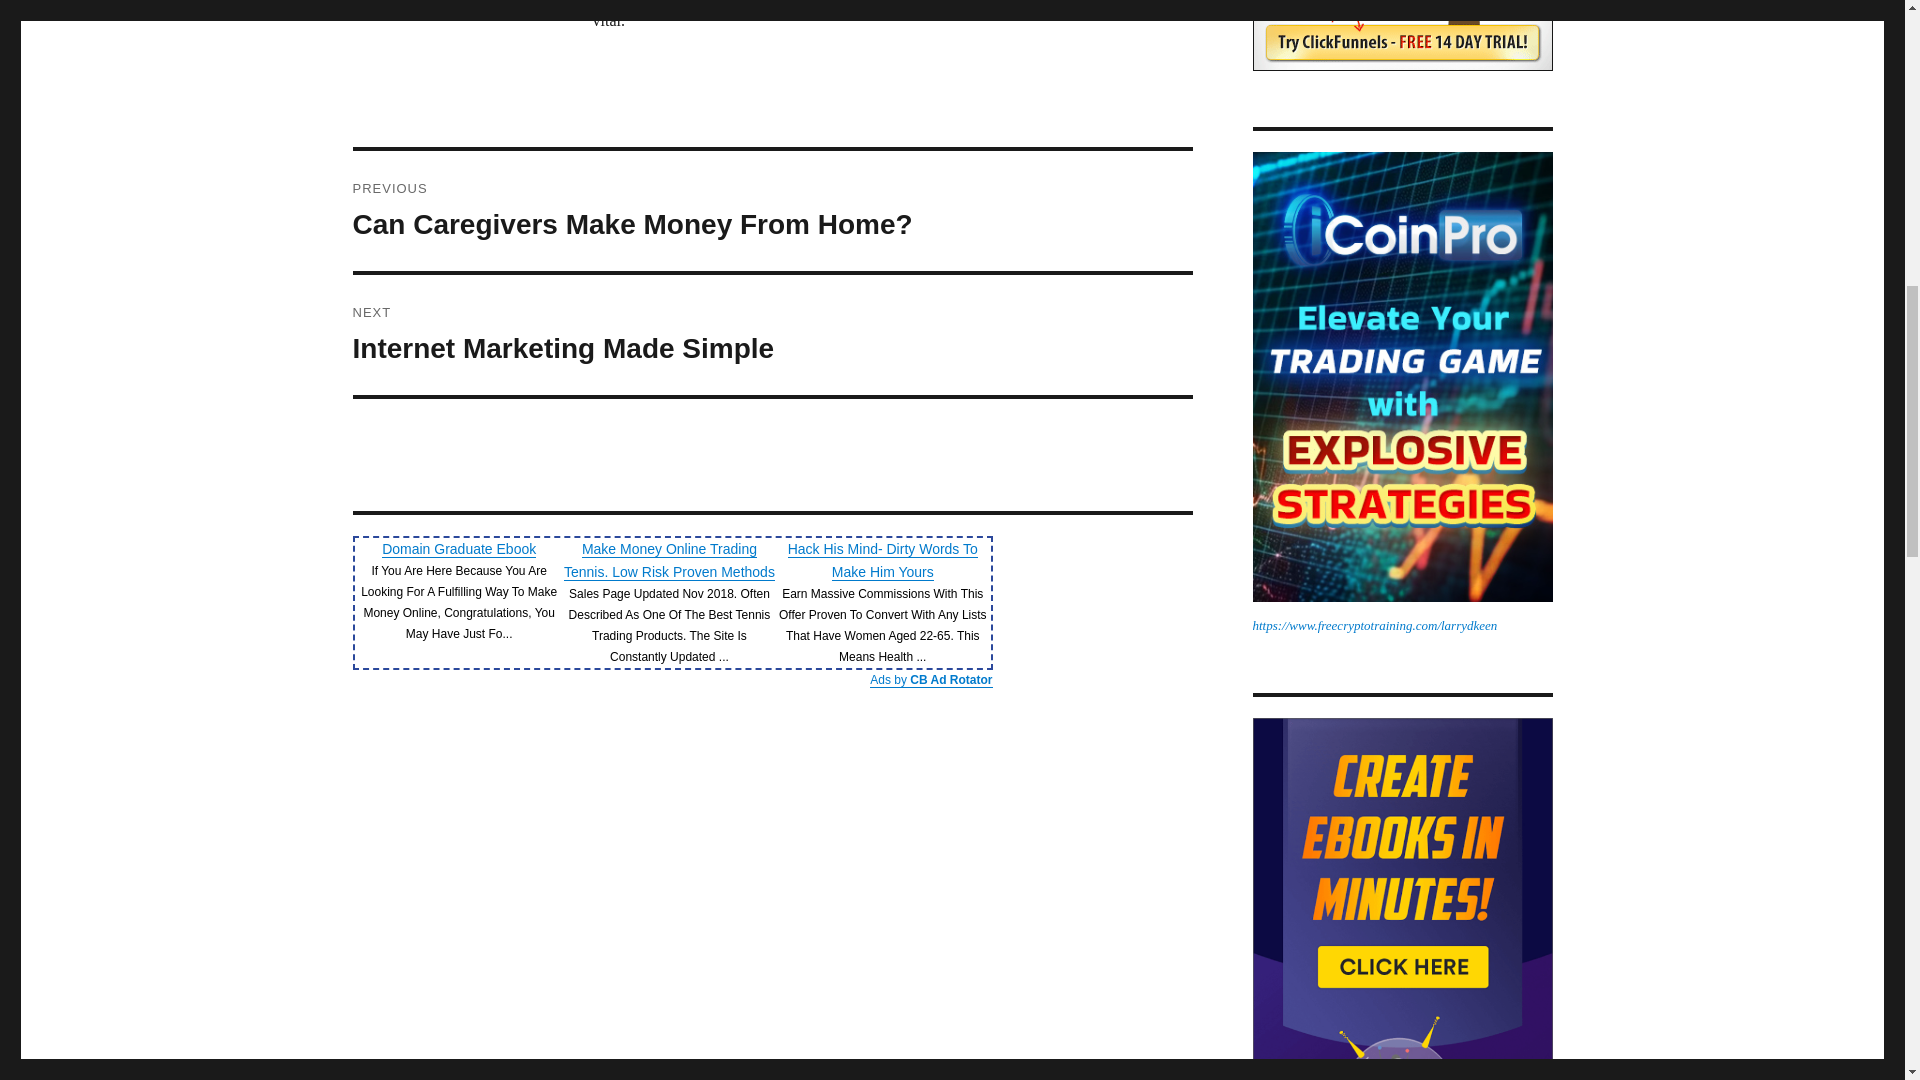  What do you see at coordinates (882, 560) in the screenshot?
I see `Hack His Mind- Dirty Words To Make Him Yours` at bounding box center [882, 560].